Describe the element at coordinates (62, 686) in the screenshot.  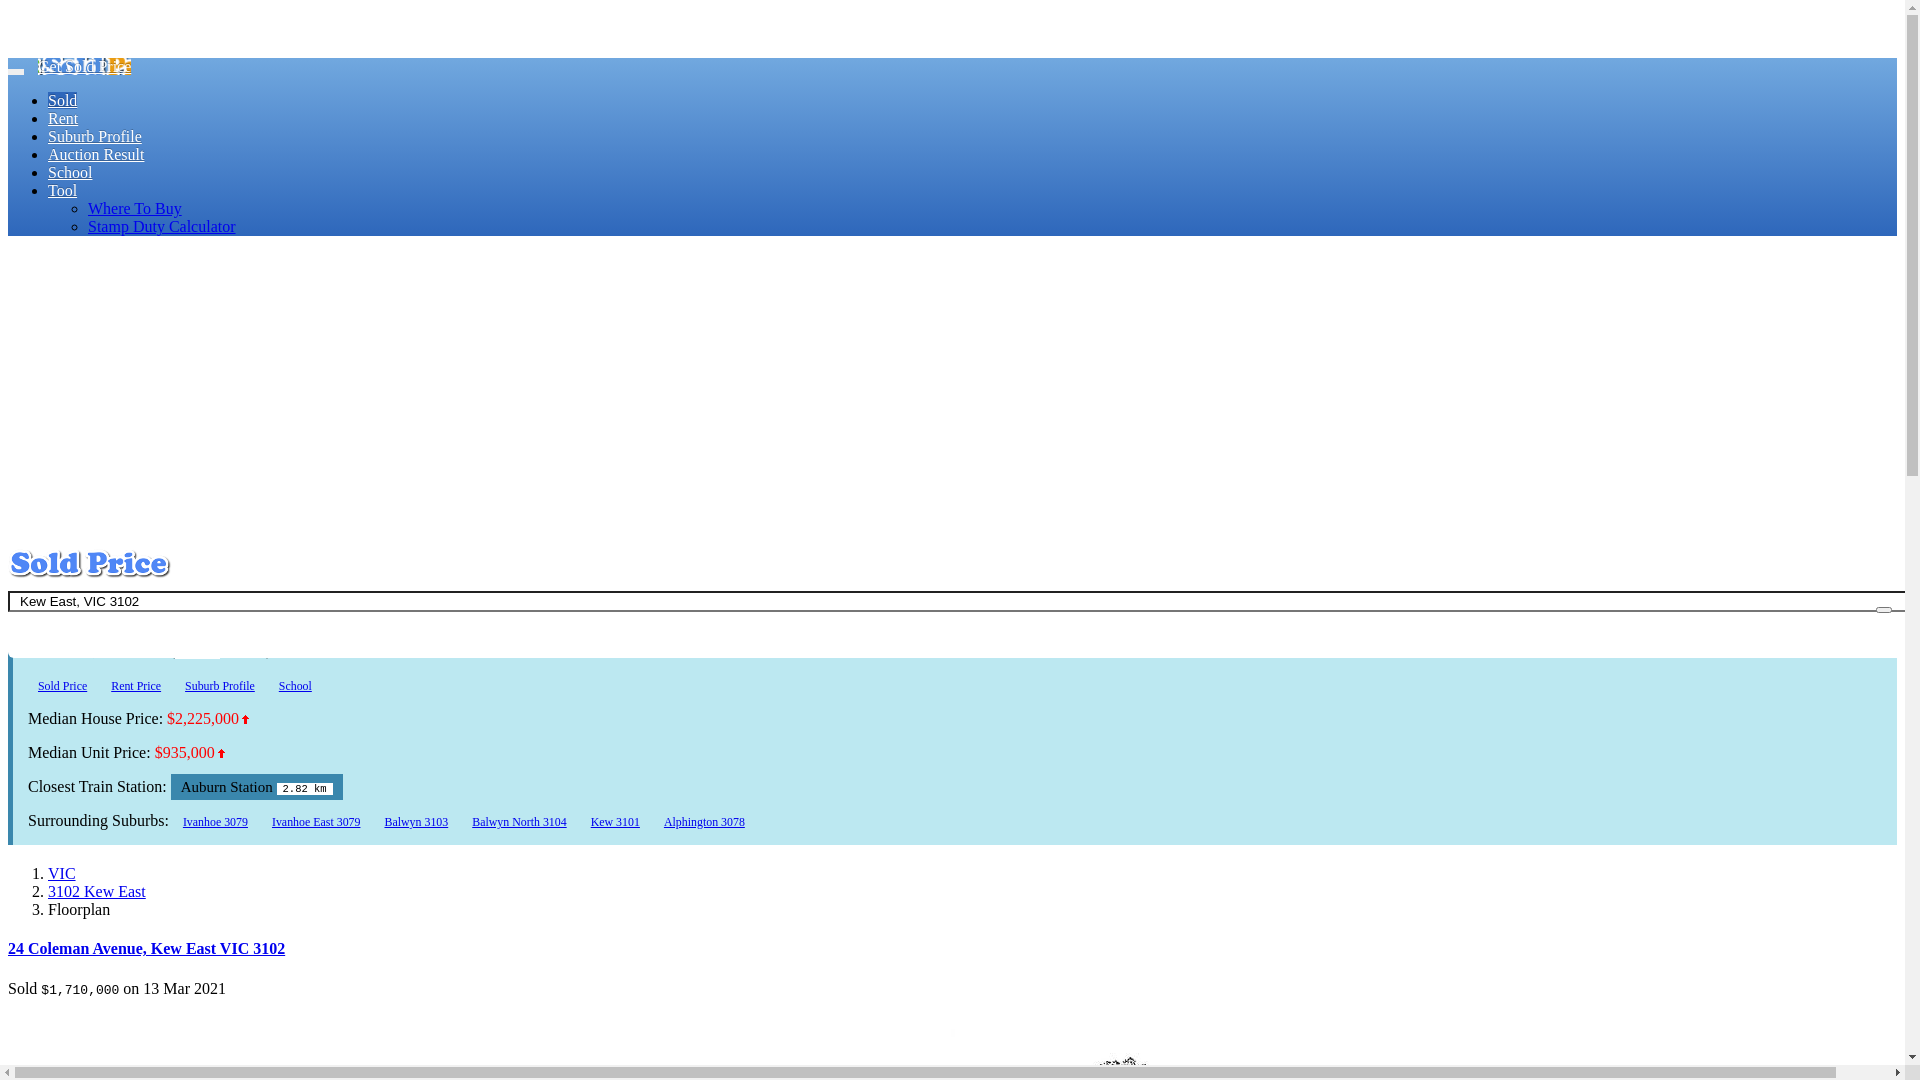
I see `Sold Price` at that location.